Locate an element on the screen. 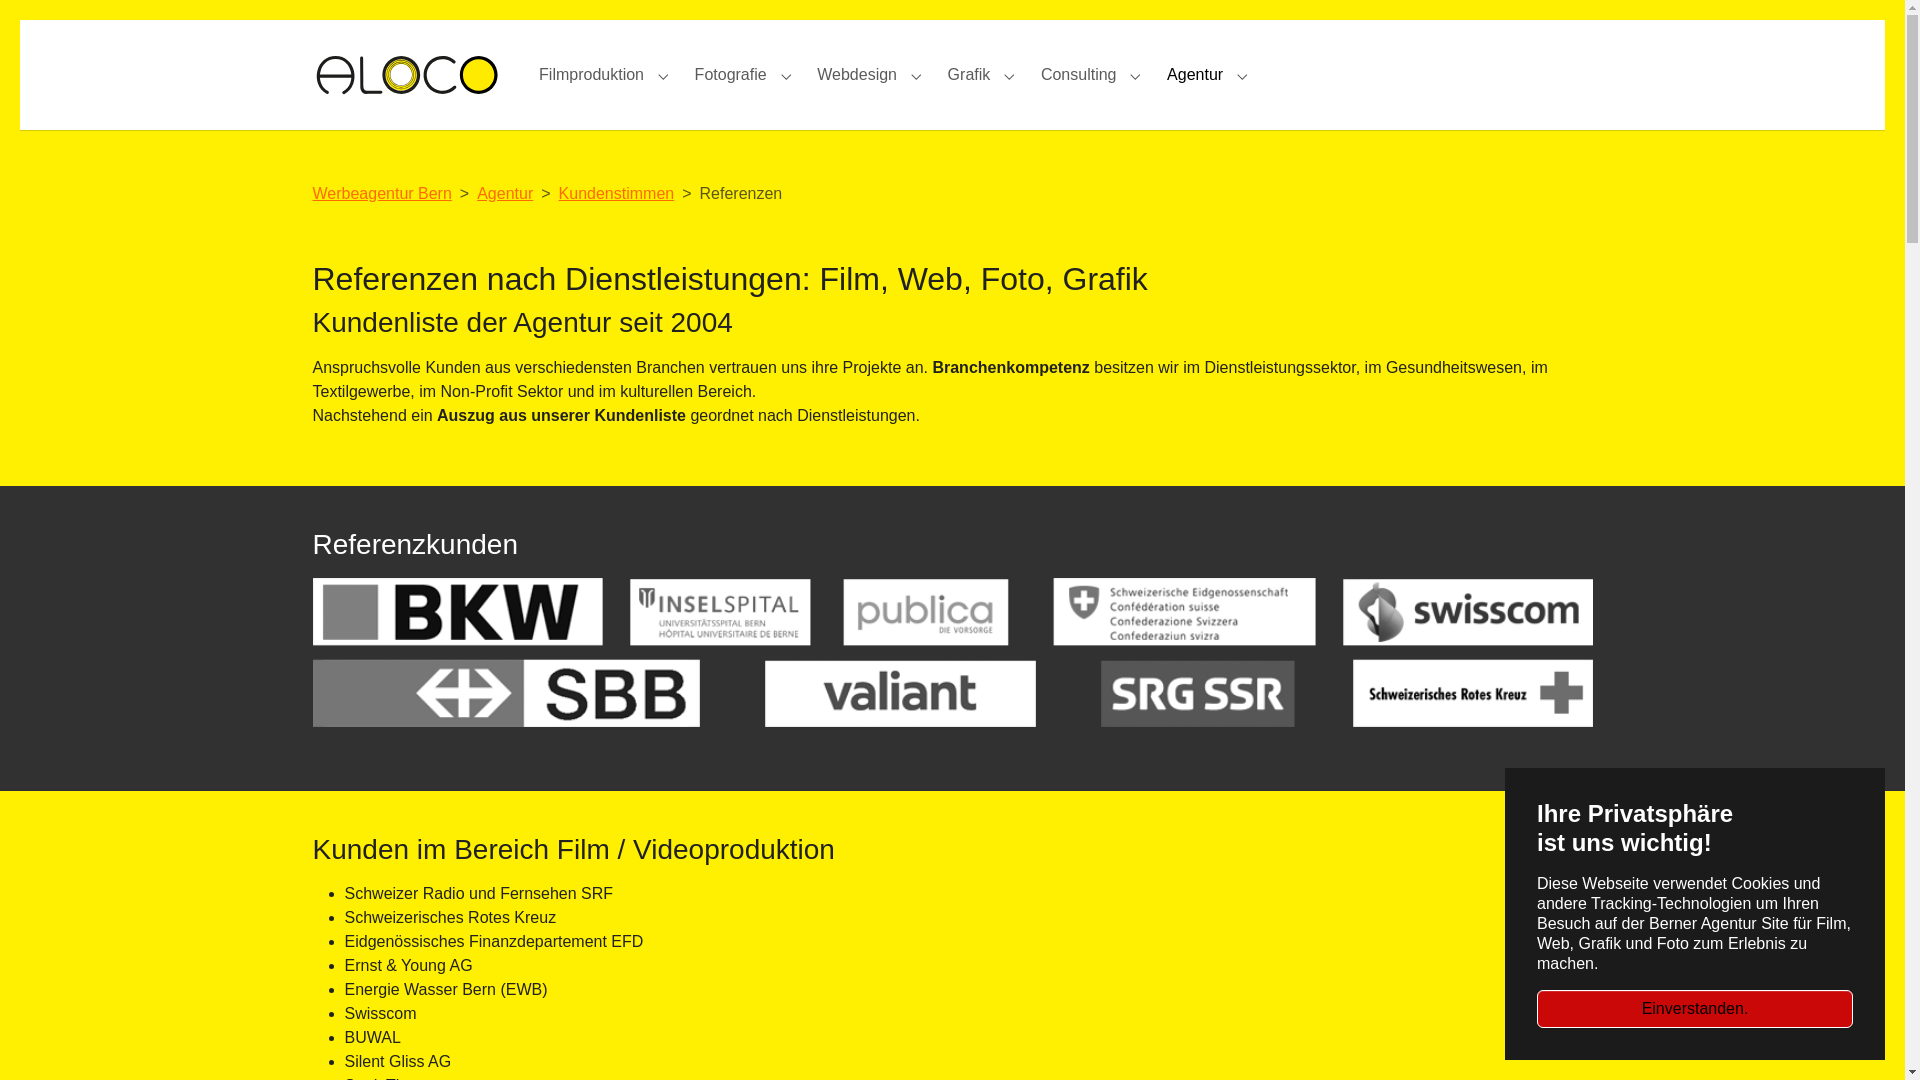  Webdesign is located at coordinates (857, 74).